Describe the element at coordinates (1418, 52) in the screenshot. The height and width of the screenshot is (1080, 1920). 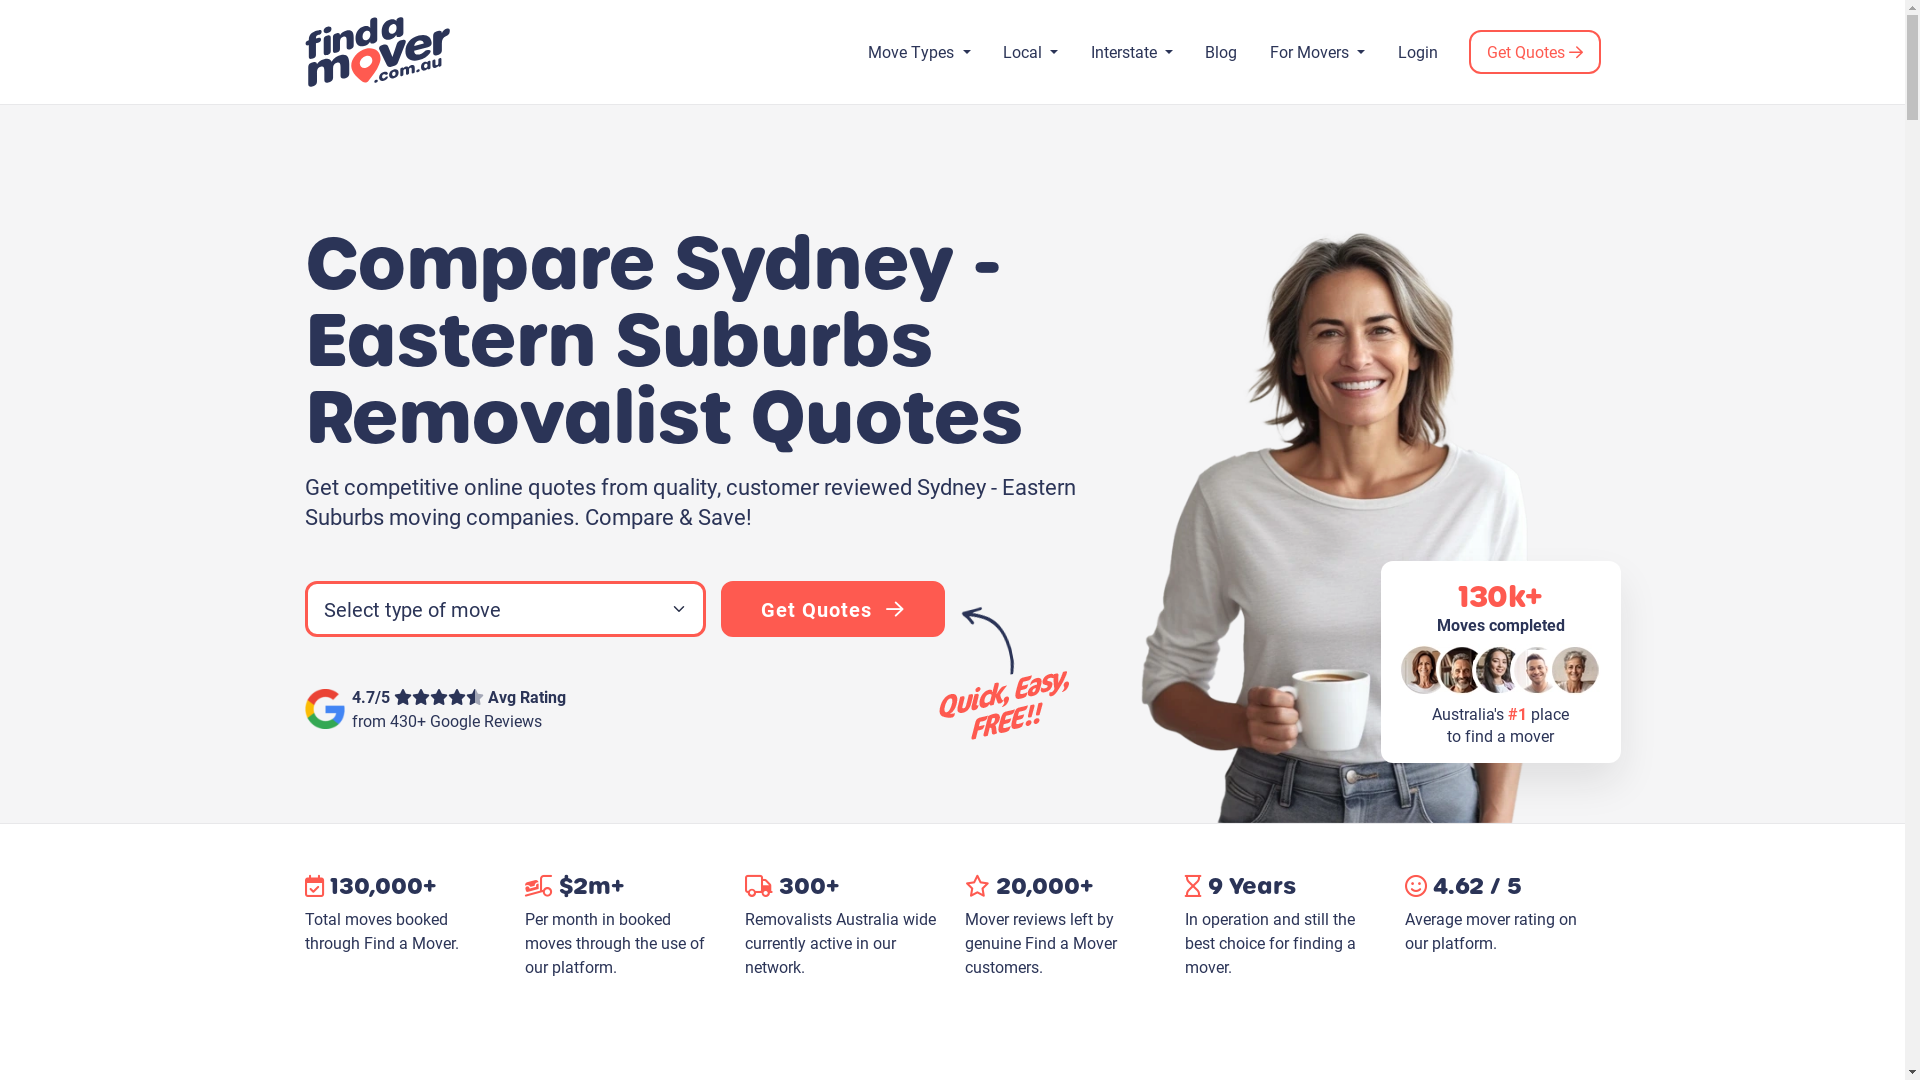
I see `Login` at that location.